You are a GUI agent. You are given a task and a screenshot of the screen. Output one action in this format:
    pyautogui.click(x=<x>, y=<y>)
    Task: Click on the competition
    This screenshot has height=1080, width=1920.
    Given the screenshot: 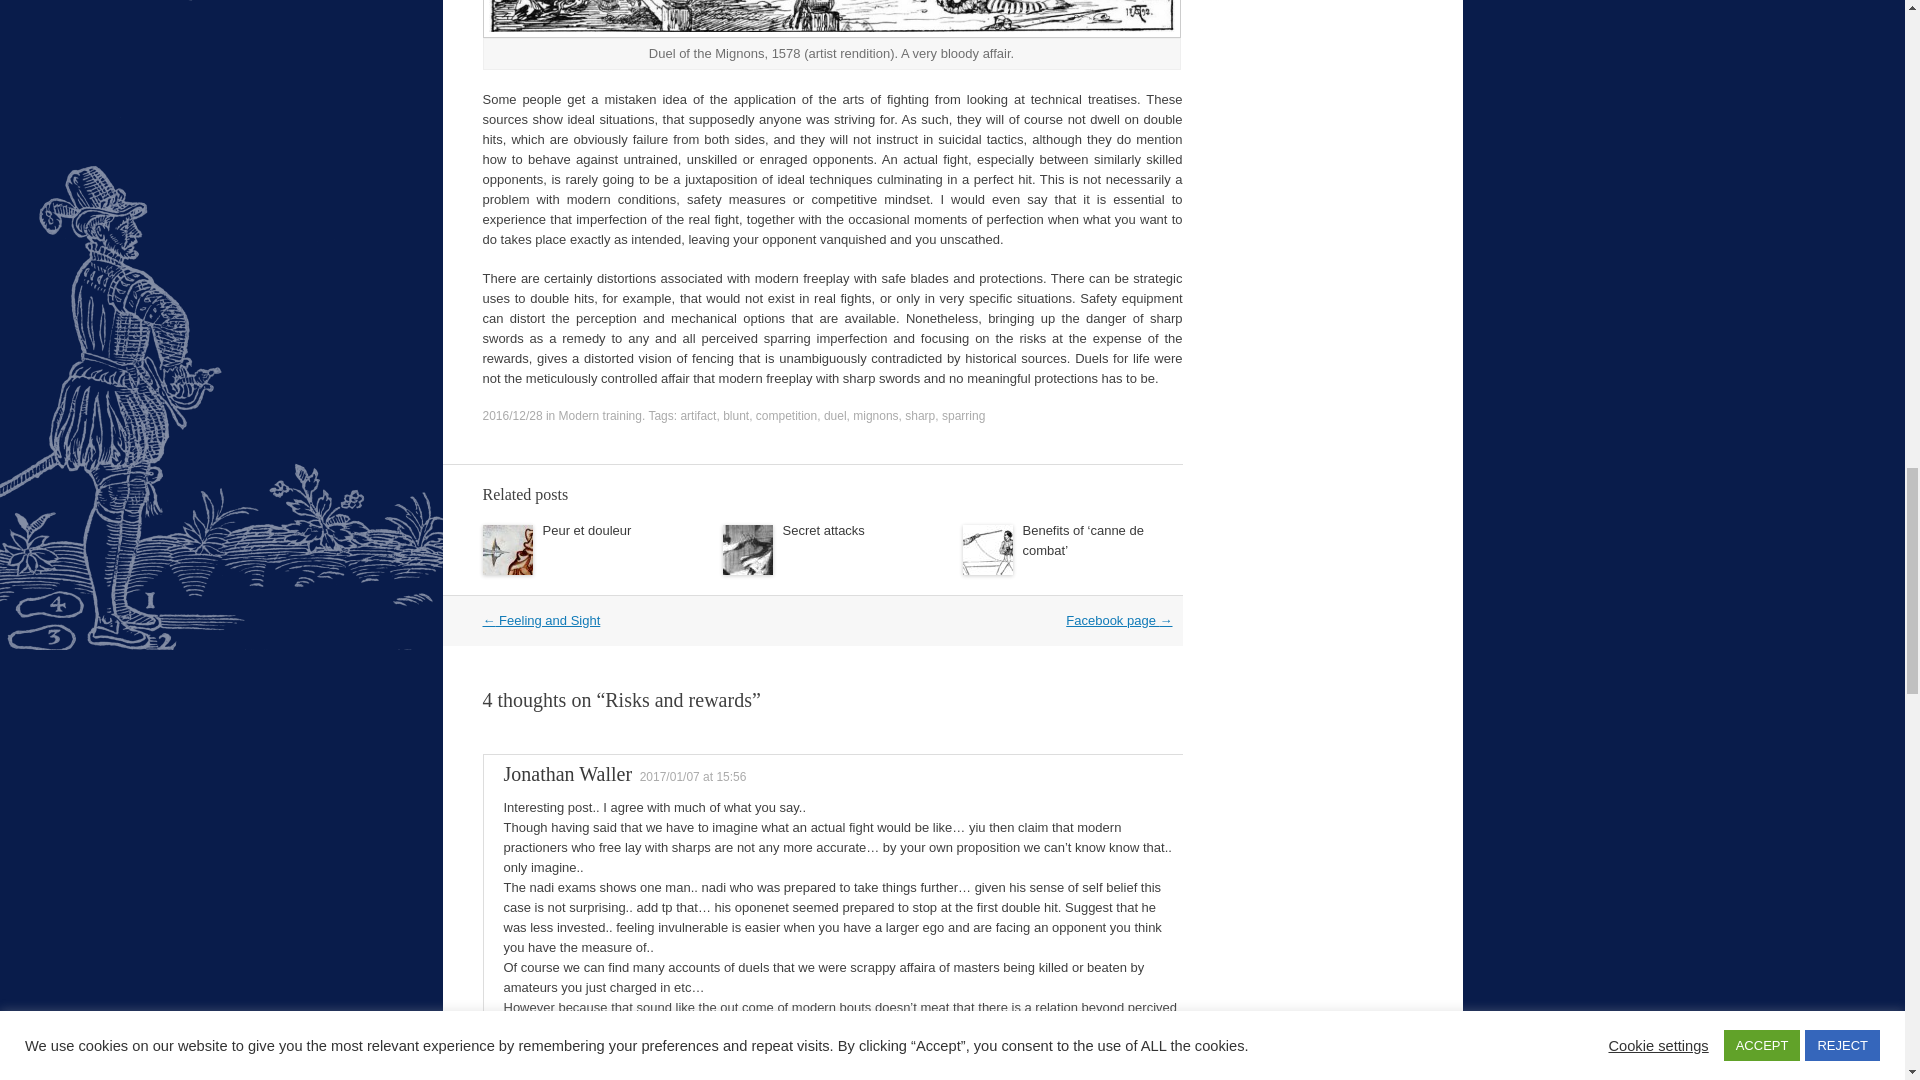 What is the action you would take?
    pyautogui.click(x=786, y=416)
    